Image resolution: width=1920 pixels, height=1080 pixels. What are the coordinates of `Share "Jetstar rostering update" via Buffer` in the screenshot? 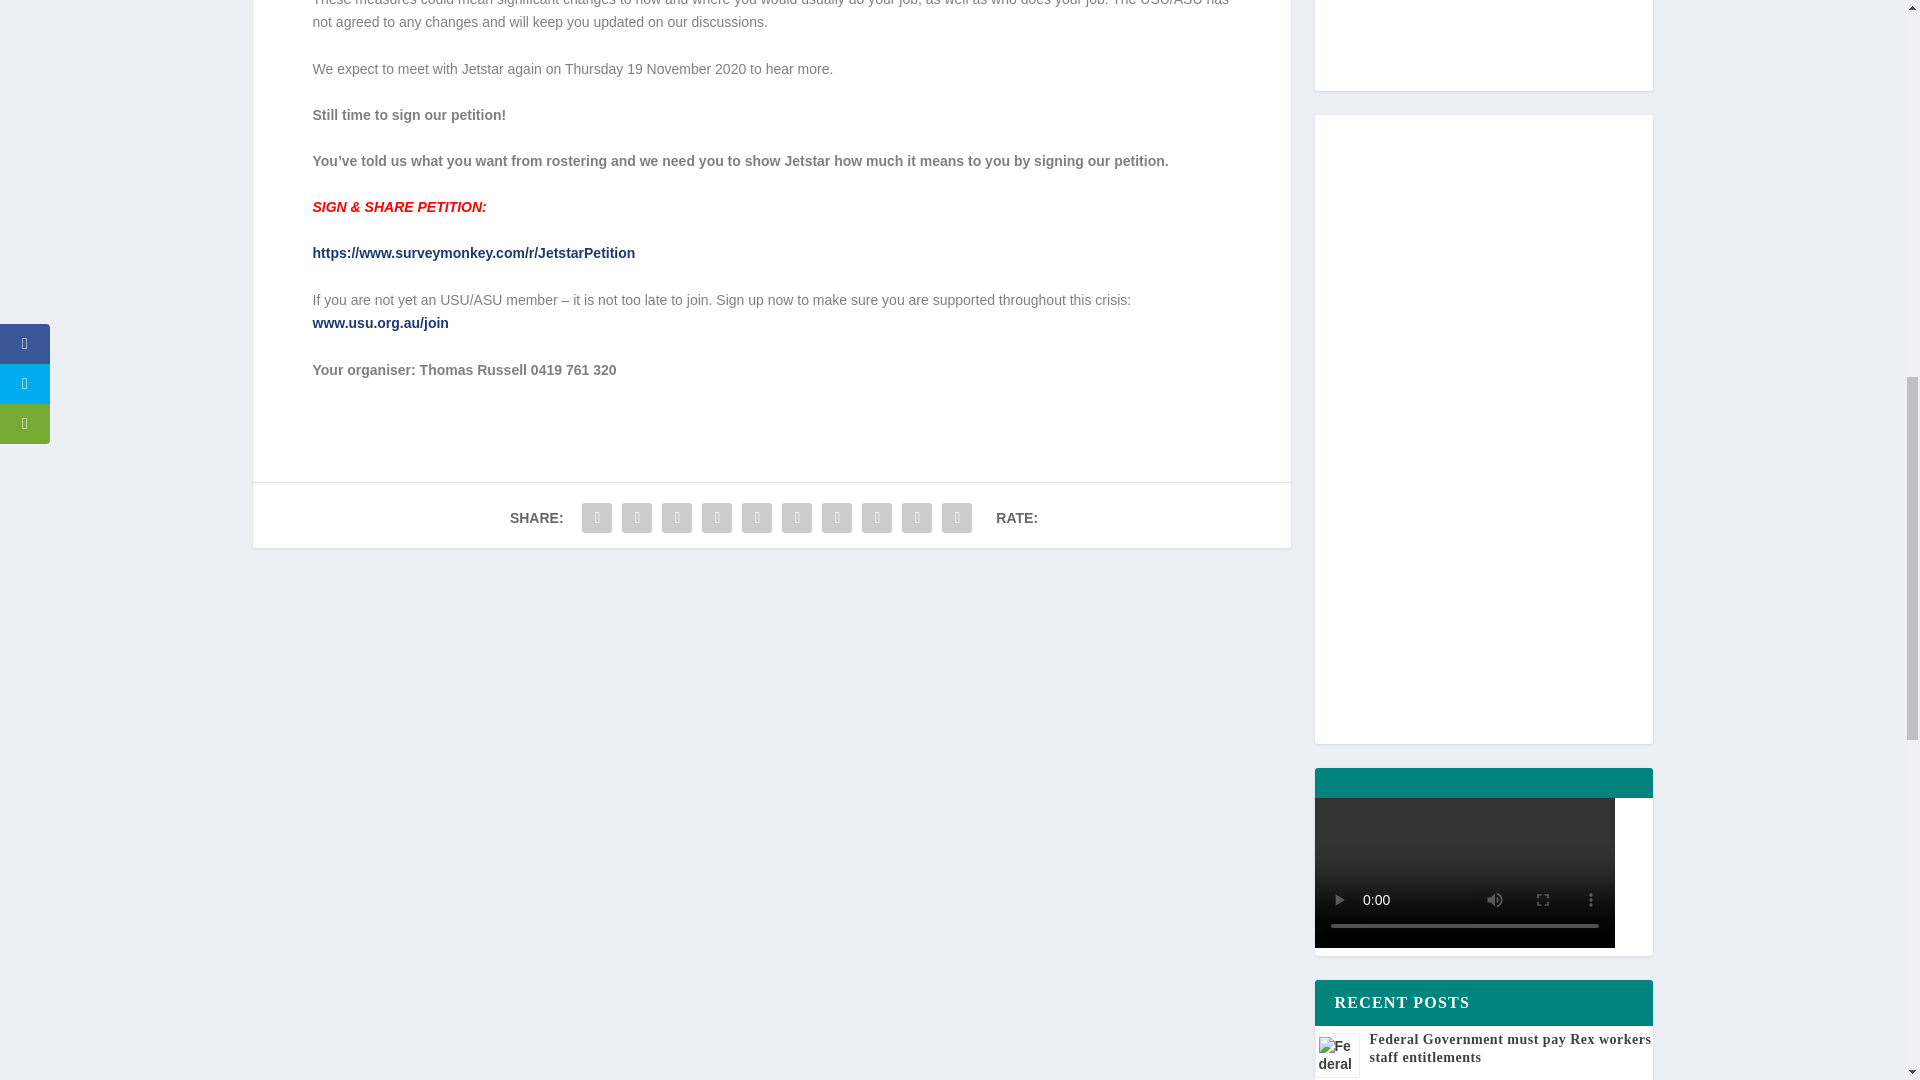 It's located at (836, 517).